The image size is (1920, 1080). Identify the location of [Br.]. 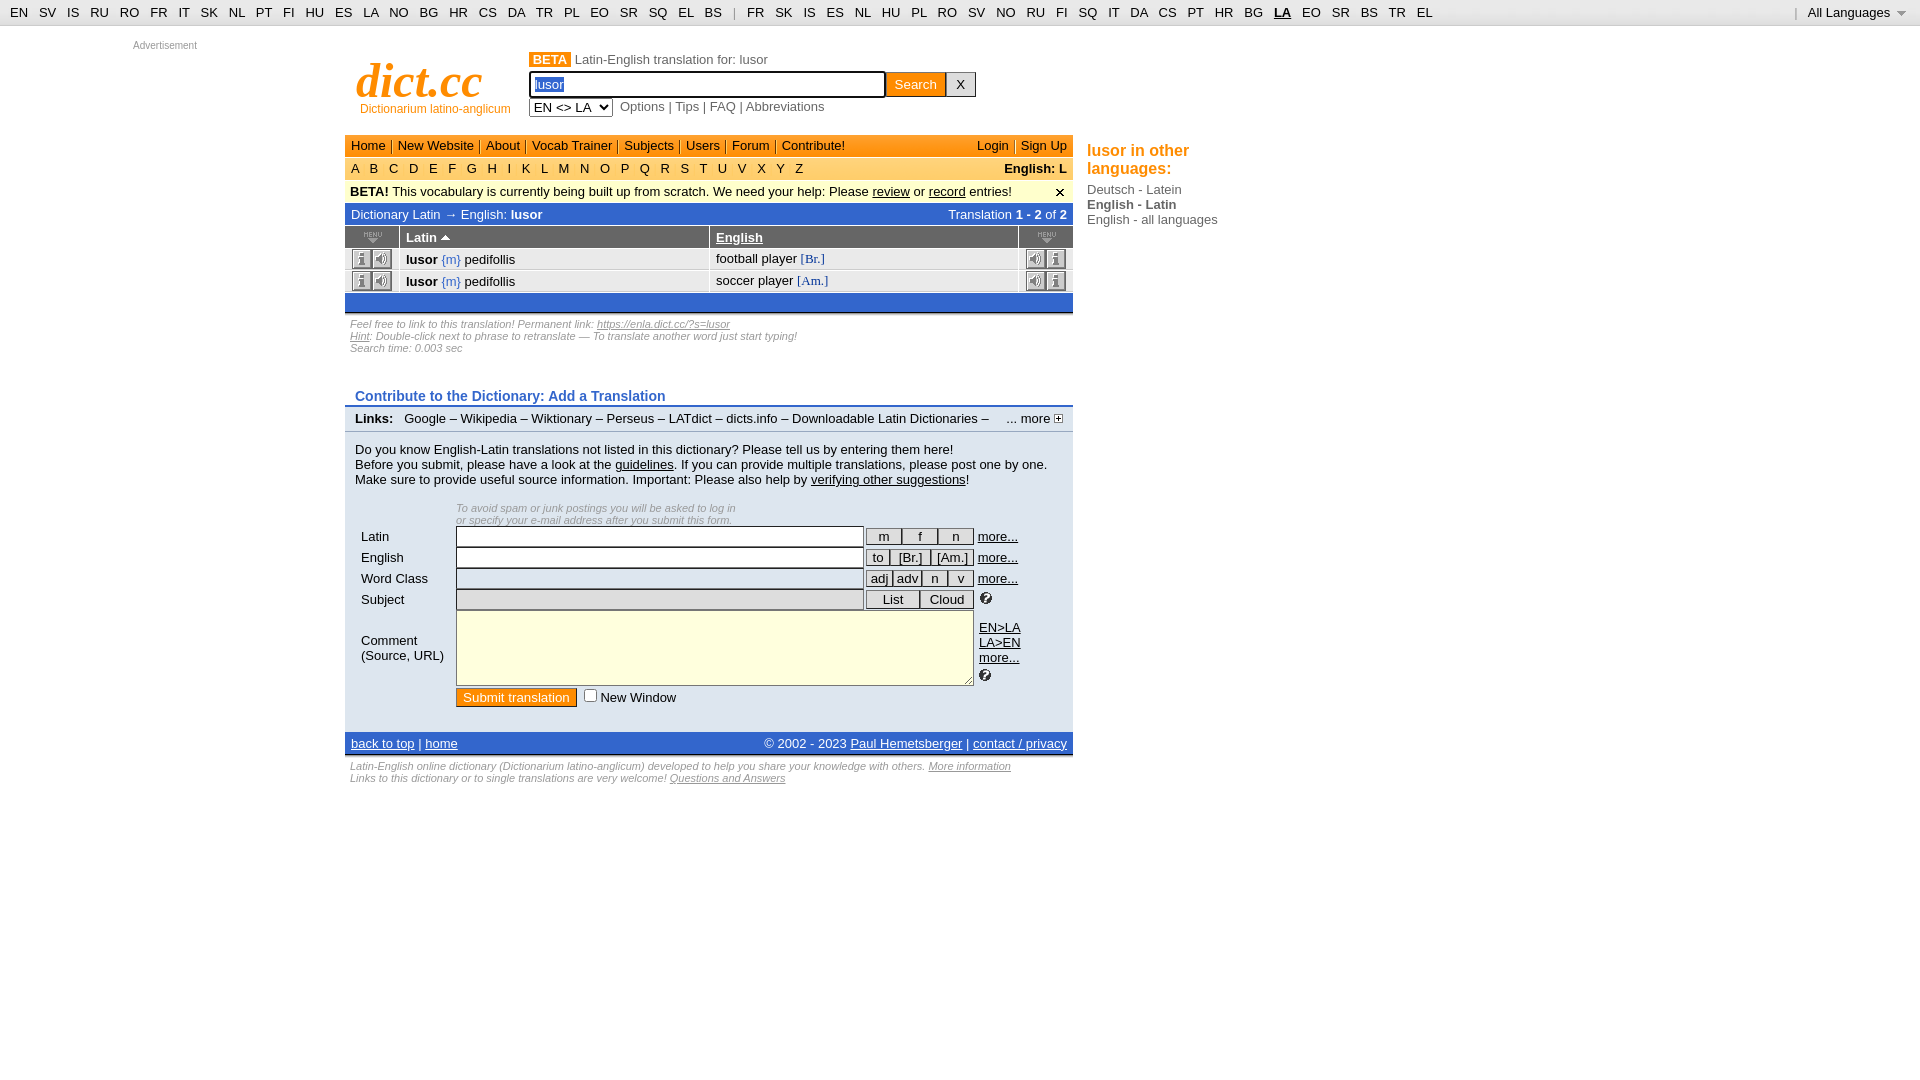
(910, 558).